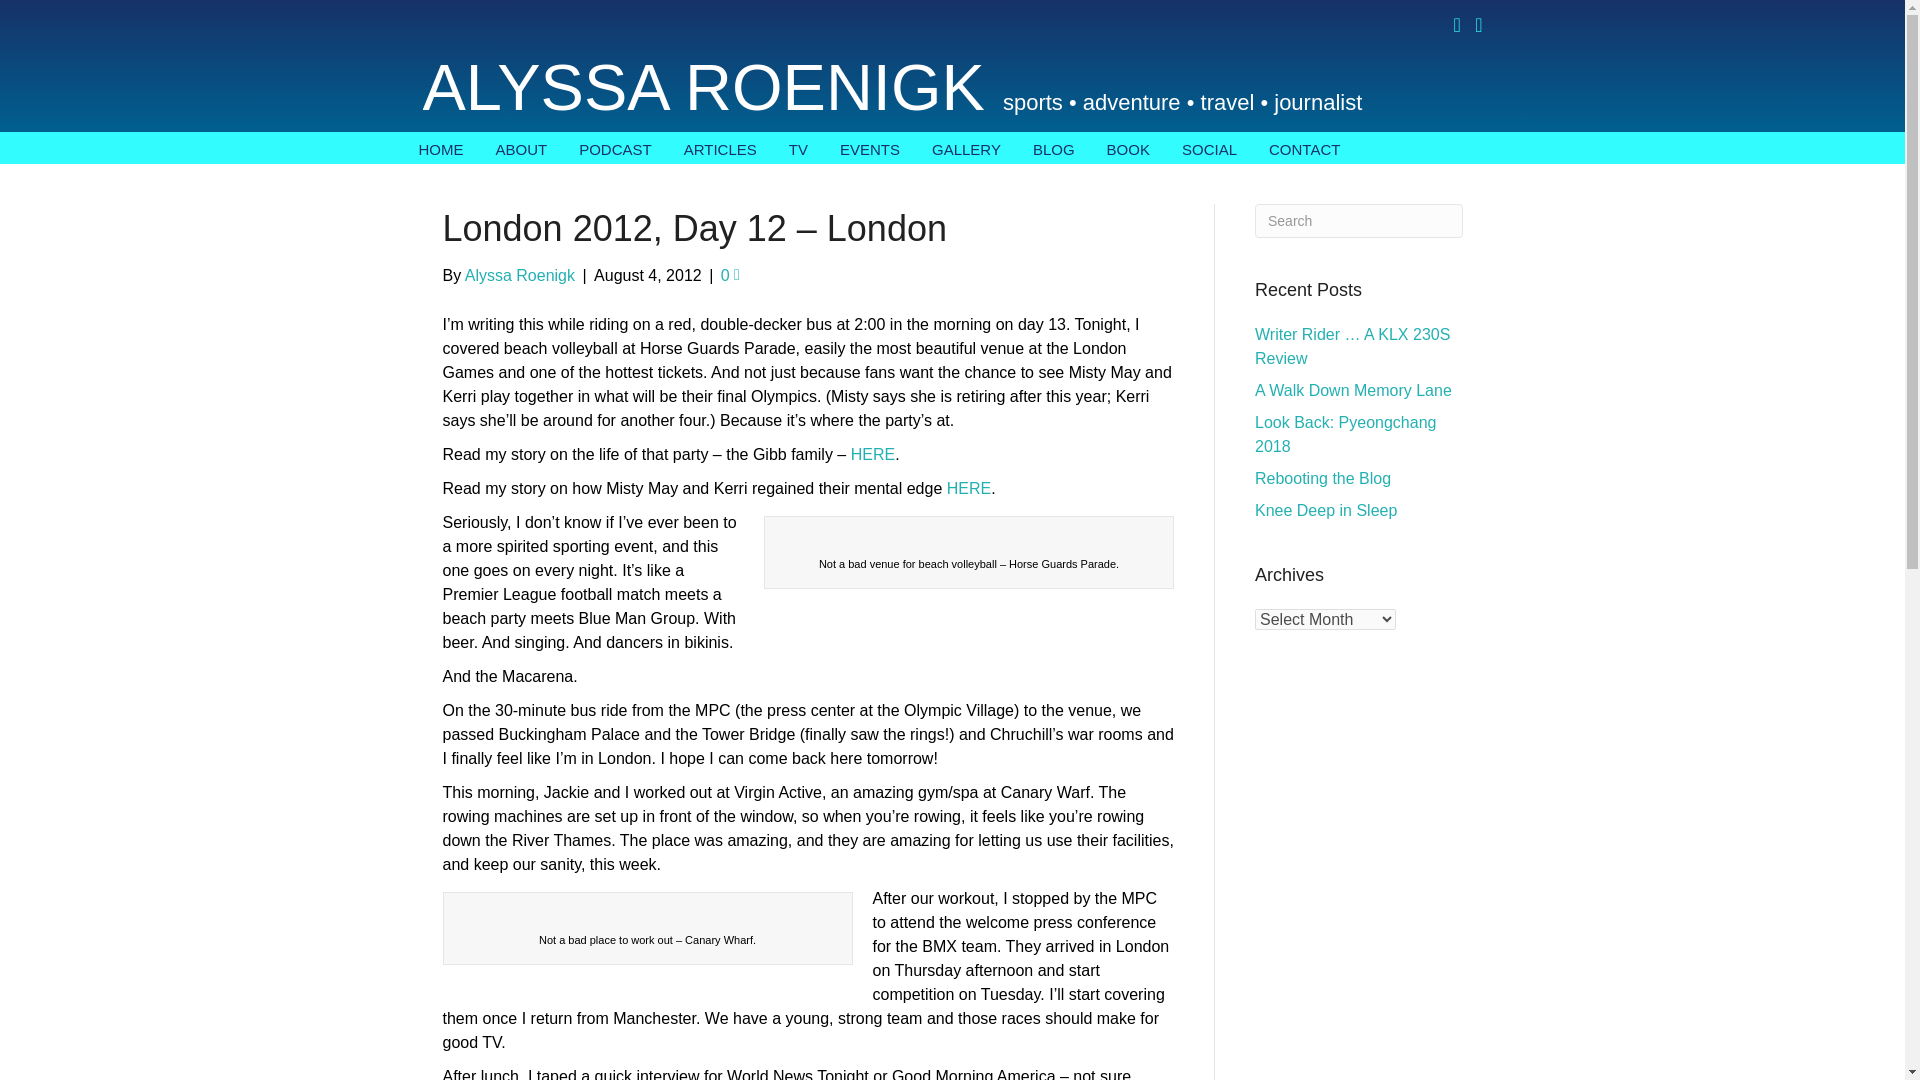 This screenshot has height=1080, width=1920. Describe the element at coordinates (1346, 434) in the screenshot. I see `Look Back: Pyeongchang 2018` at that location.